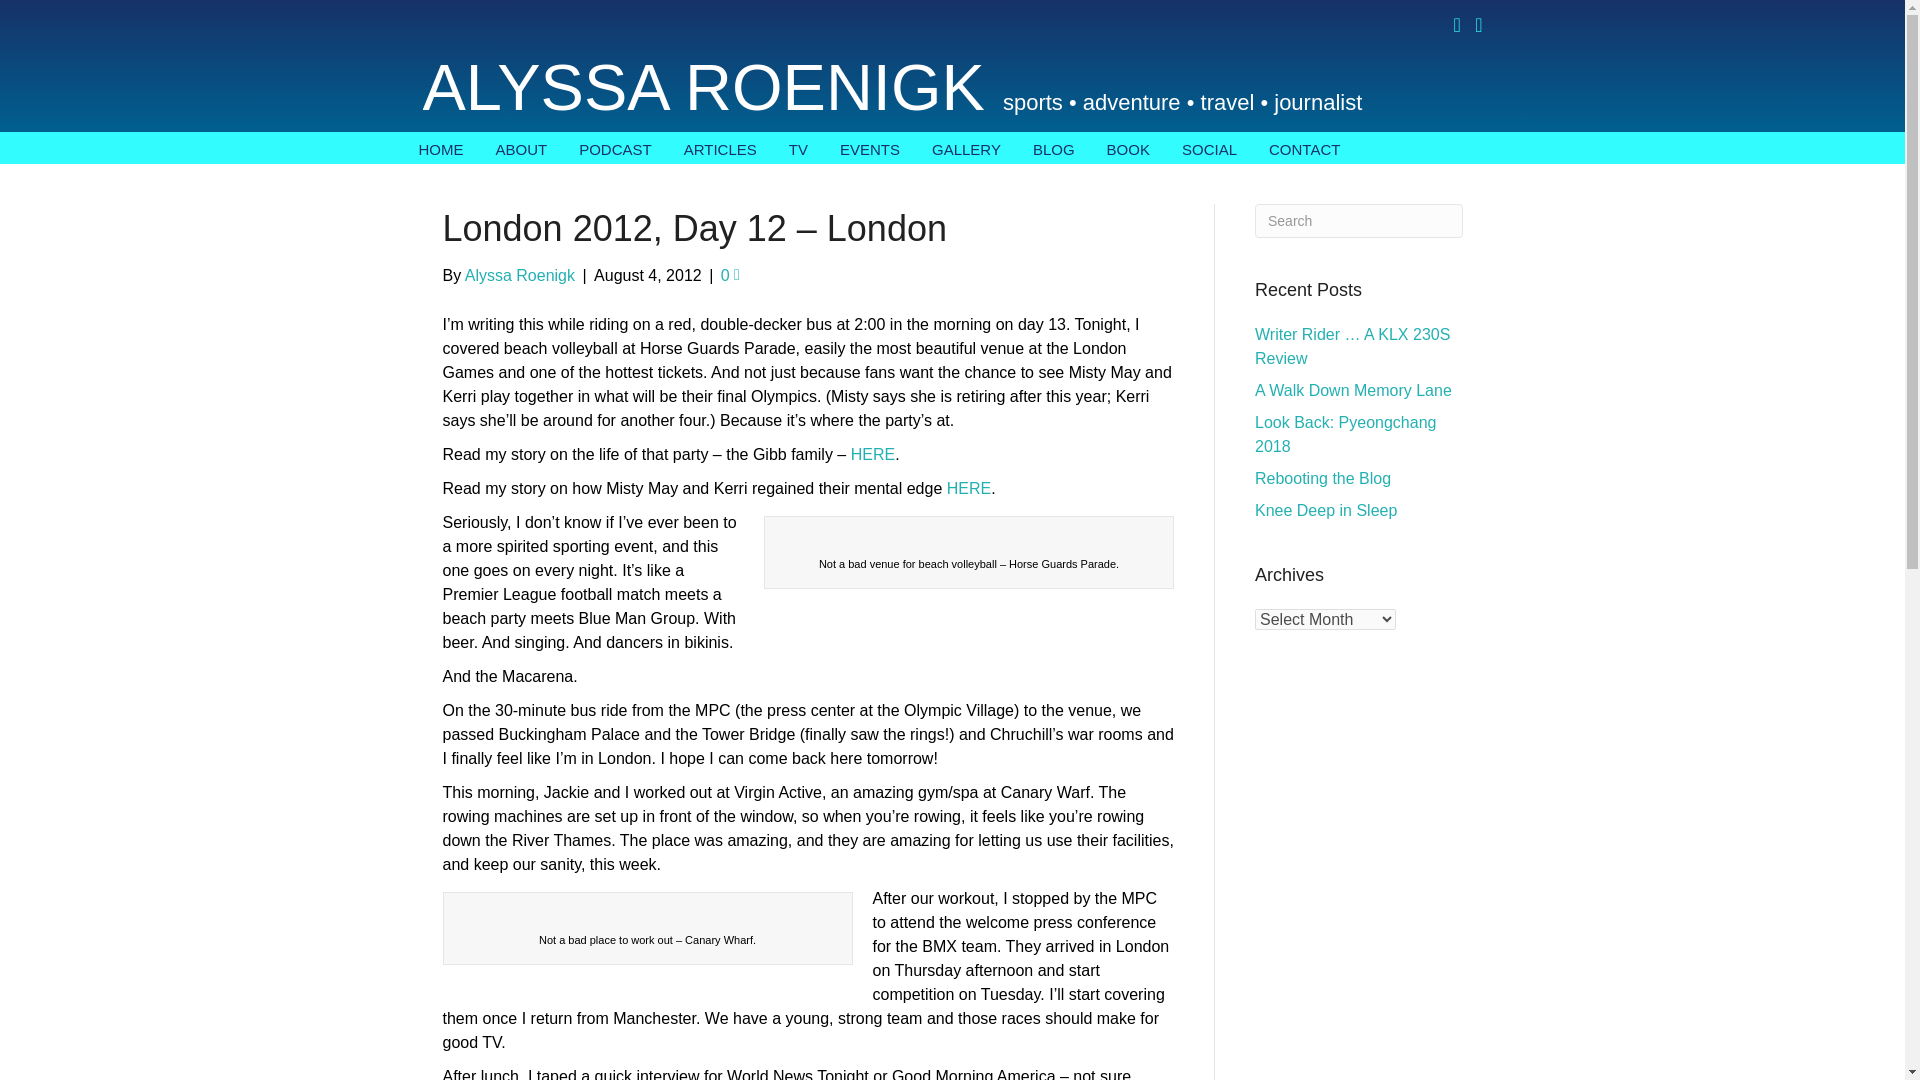 This screenshot has height=1080, width=1920. Describe the element at coordinates (1346, 434) in the screenshot. I see `Look Back: Pyeongchang 2018` at that location.